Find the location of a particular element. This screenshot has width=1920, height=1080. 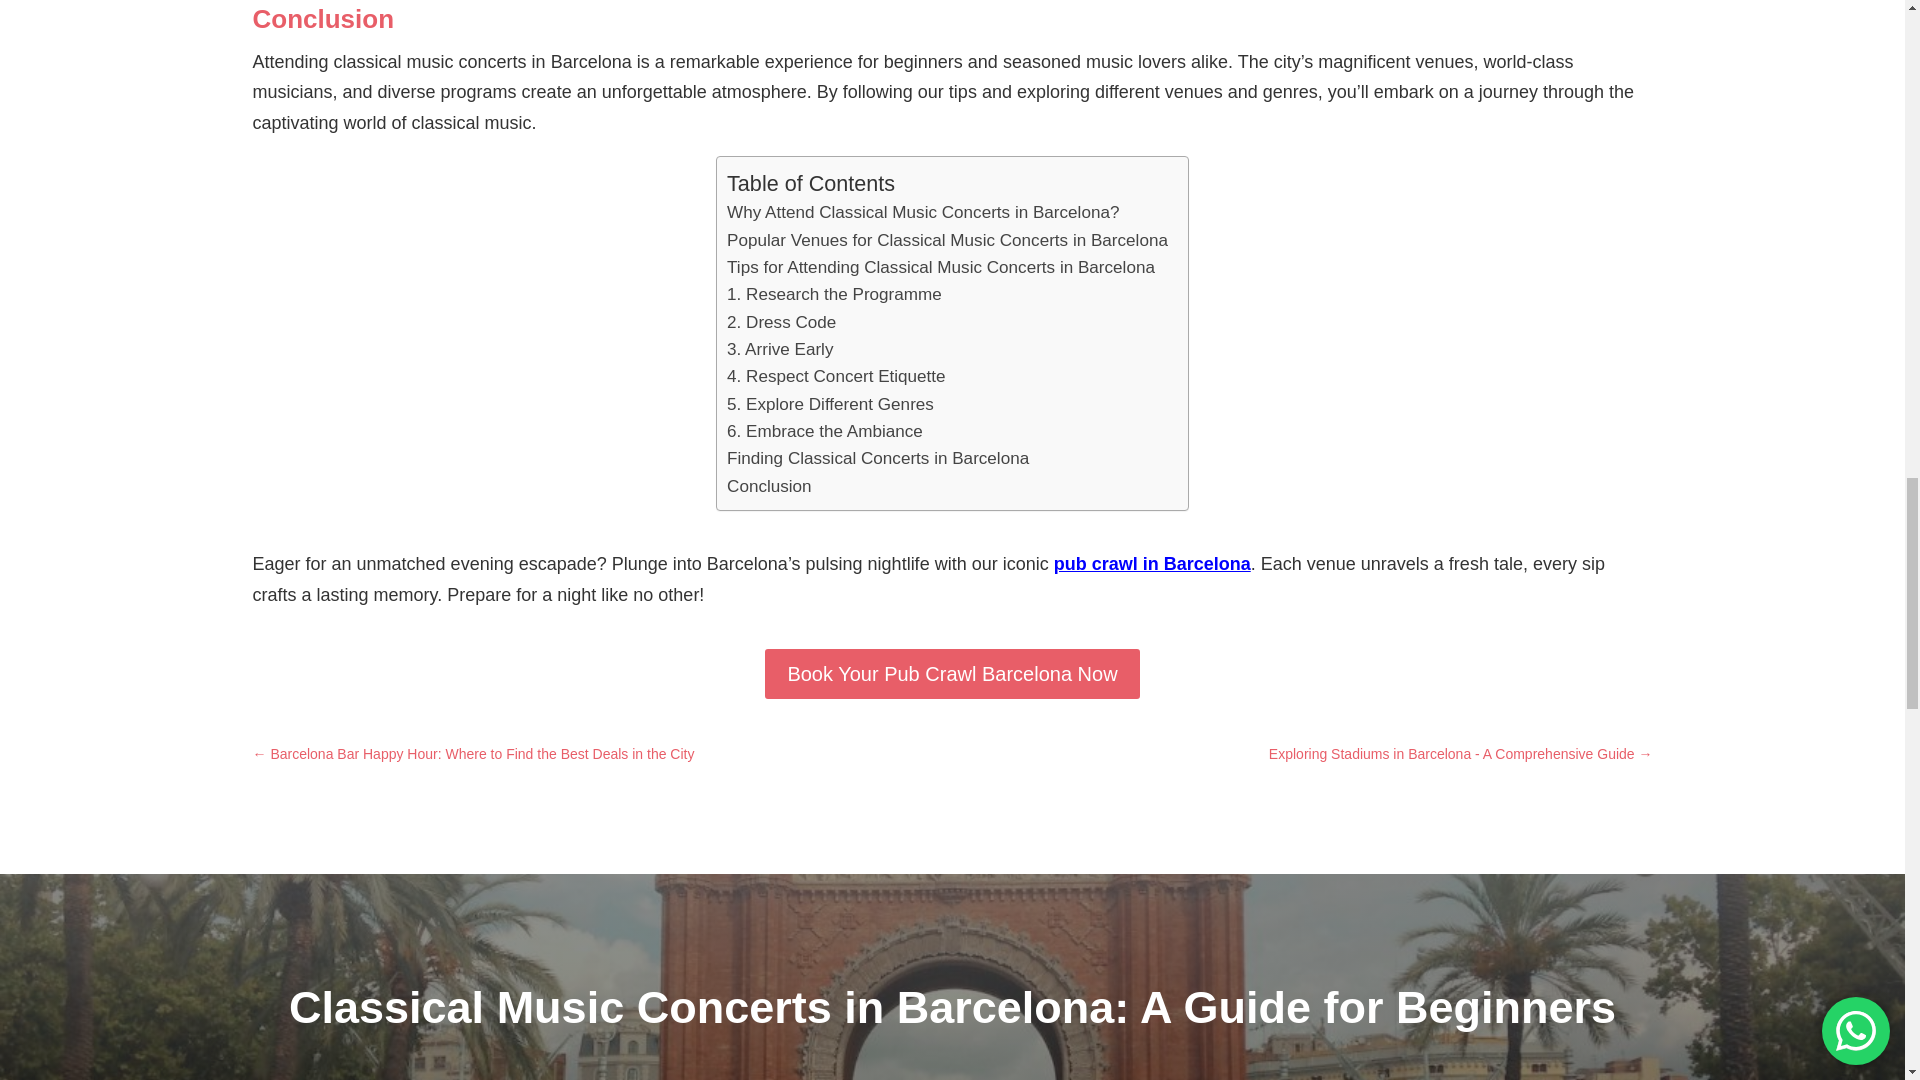

Why Attend Classical Music Concerts in Barcelona? is located at coordinates (923, 212).